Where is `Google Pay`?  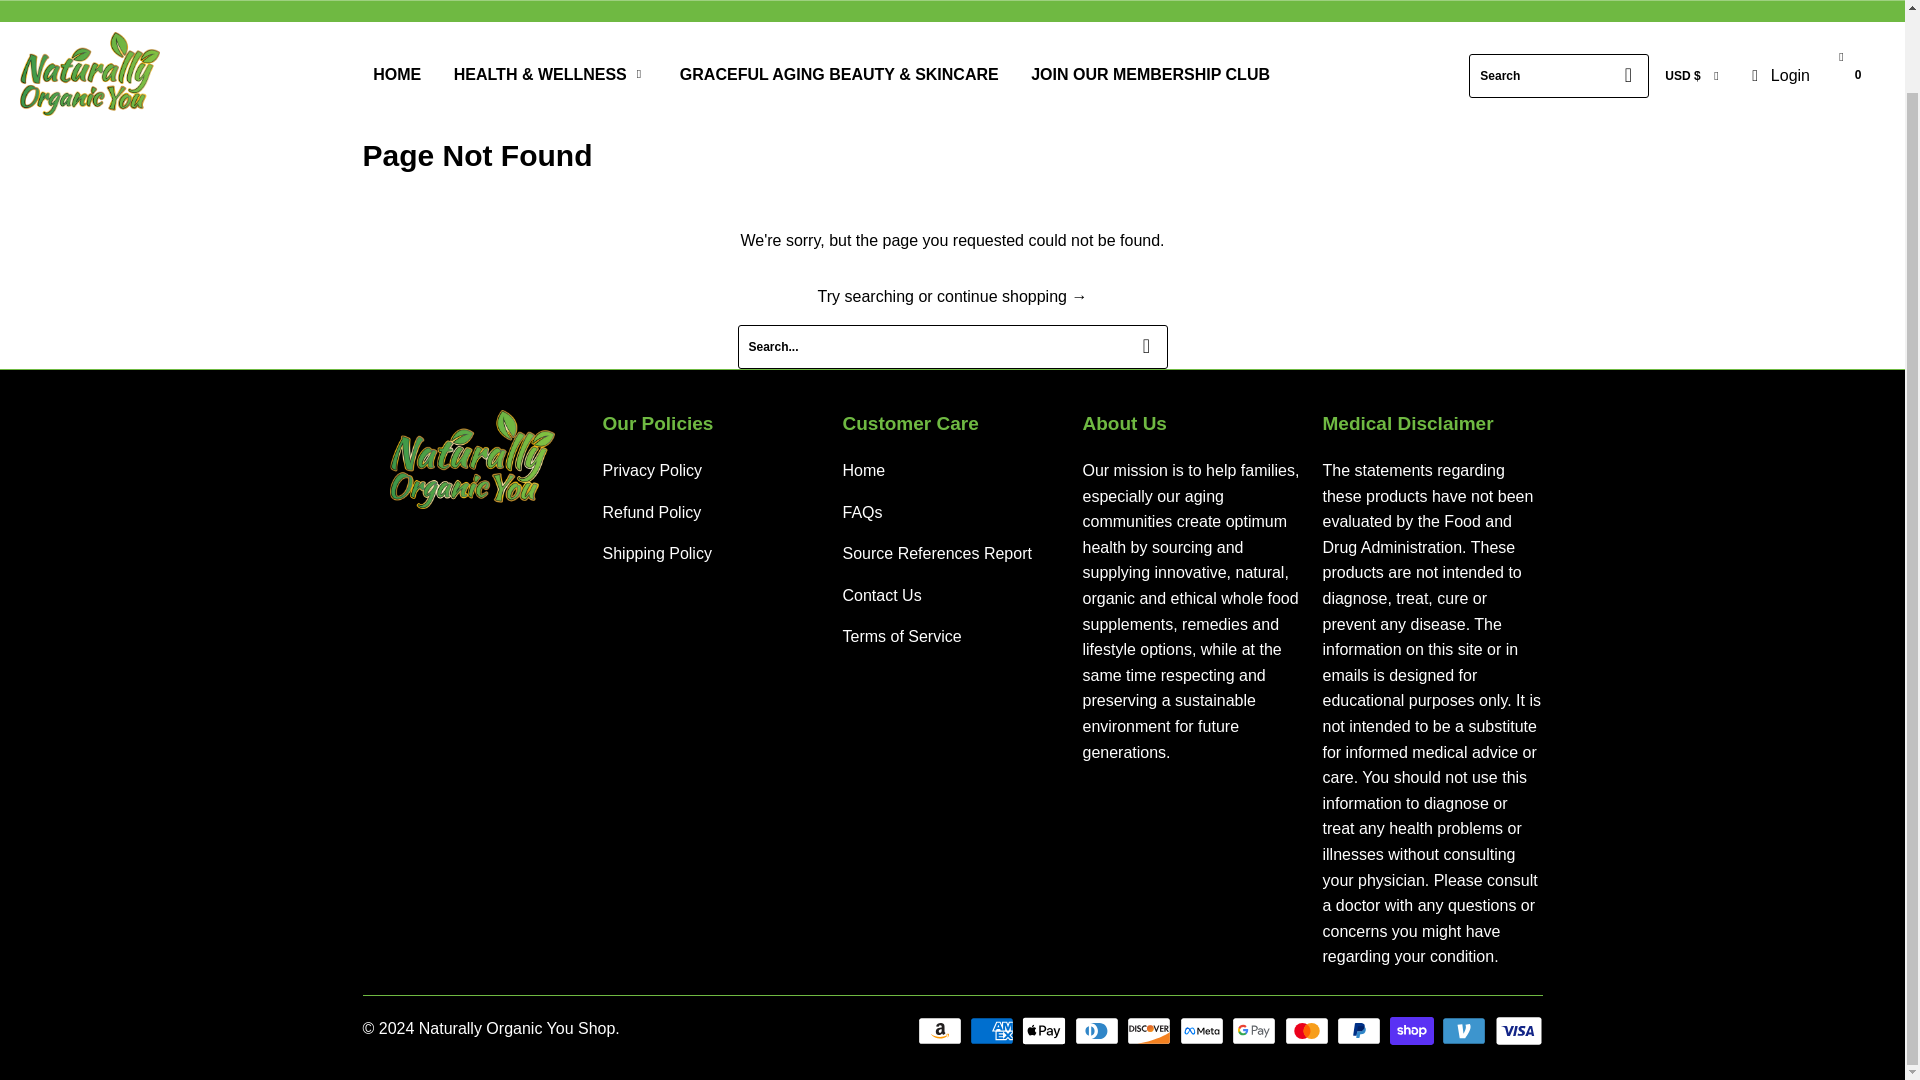 Google Pay is located at coordinates (1256, 1031).